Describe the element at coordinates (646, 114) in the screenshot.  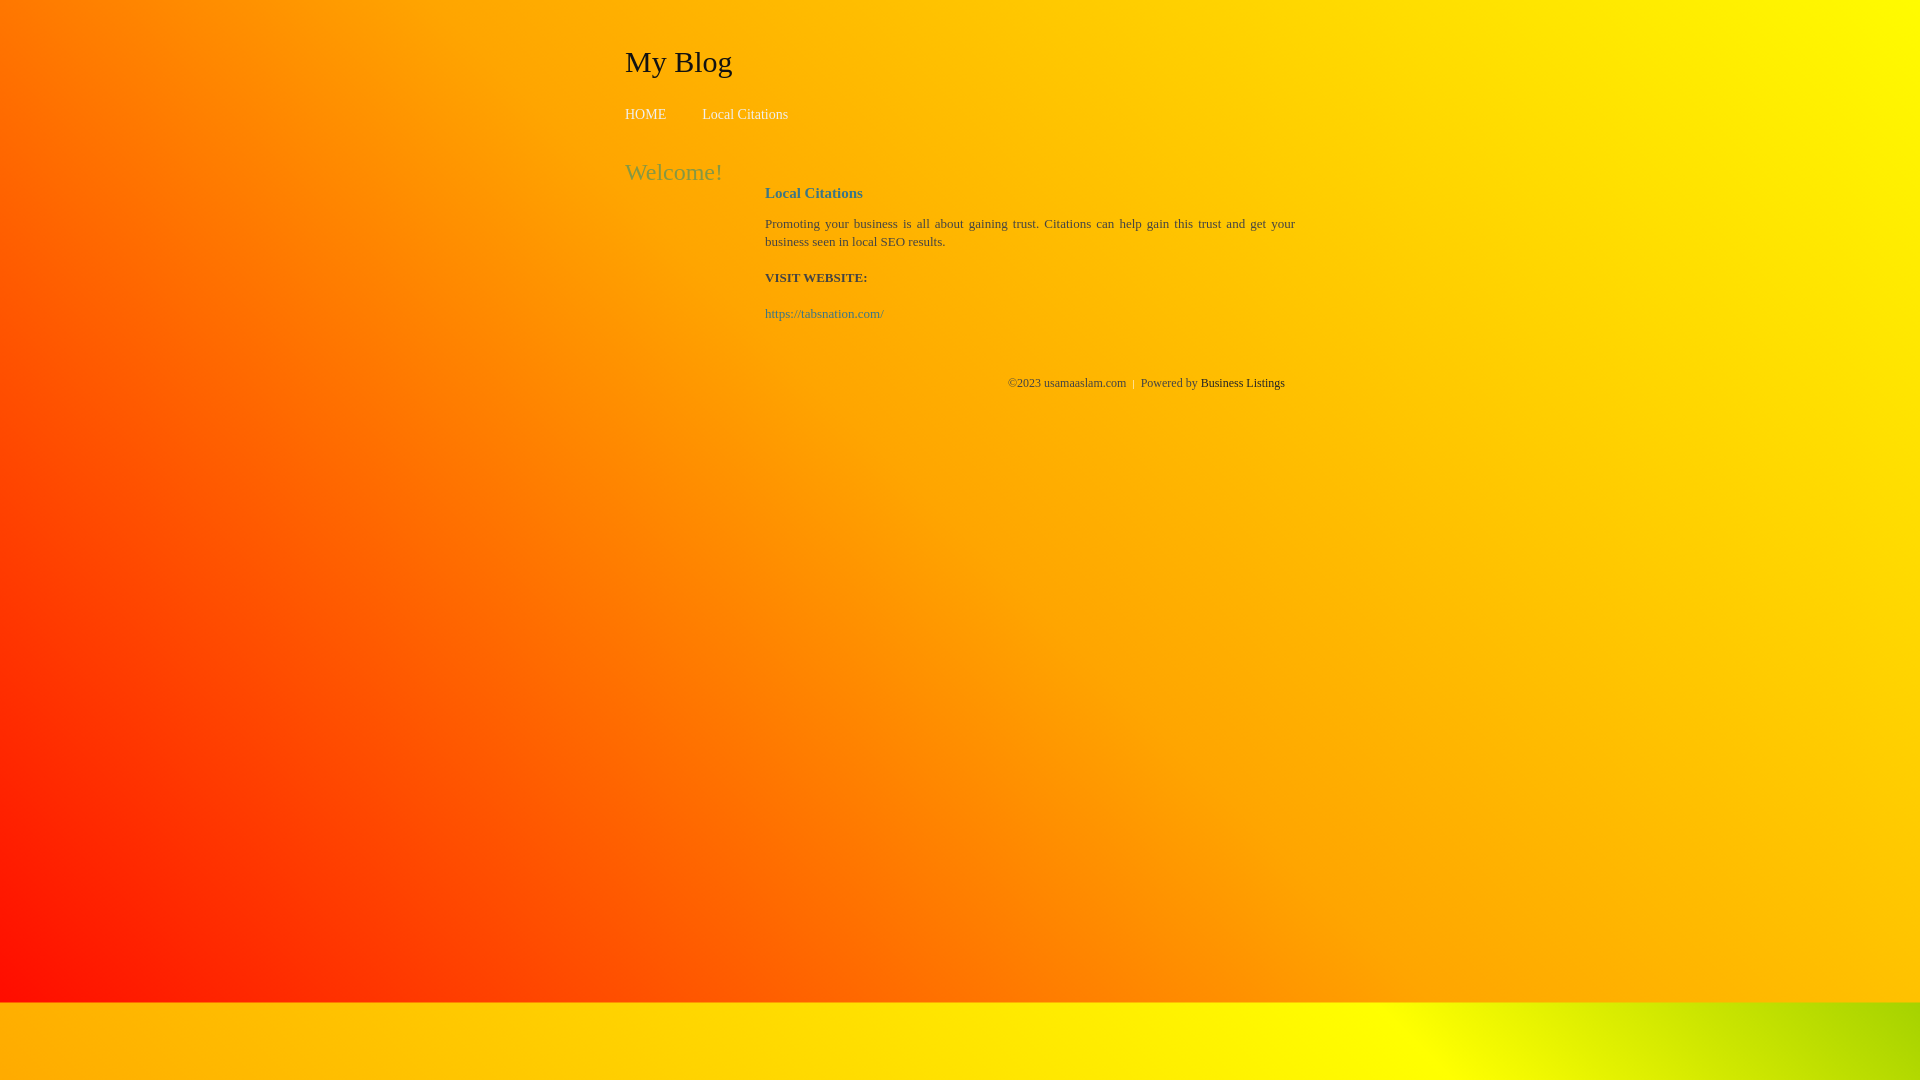
I see `HOME` at that location.